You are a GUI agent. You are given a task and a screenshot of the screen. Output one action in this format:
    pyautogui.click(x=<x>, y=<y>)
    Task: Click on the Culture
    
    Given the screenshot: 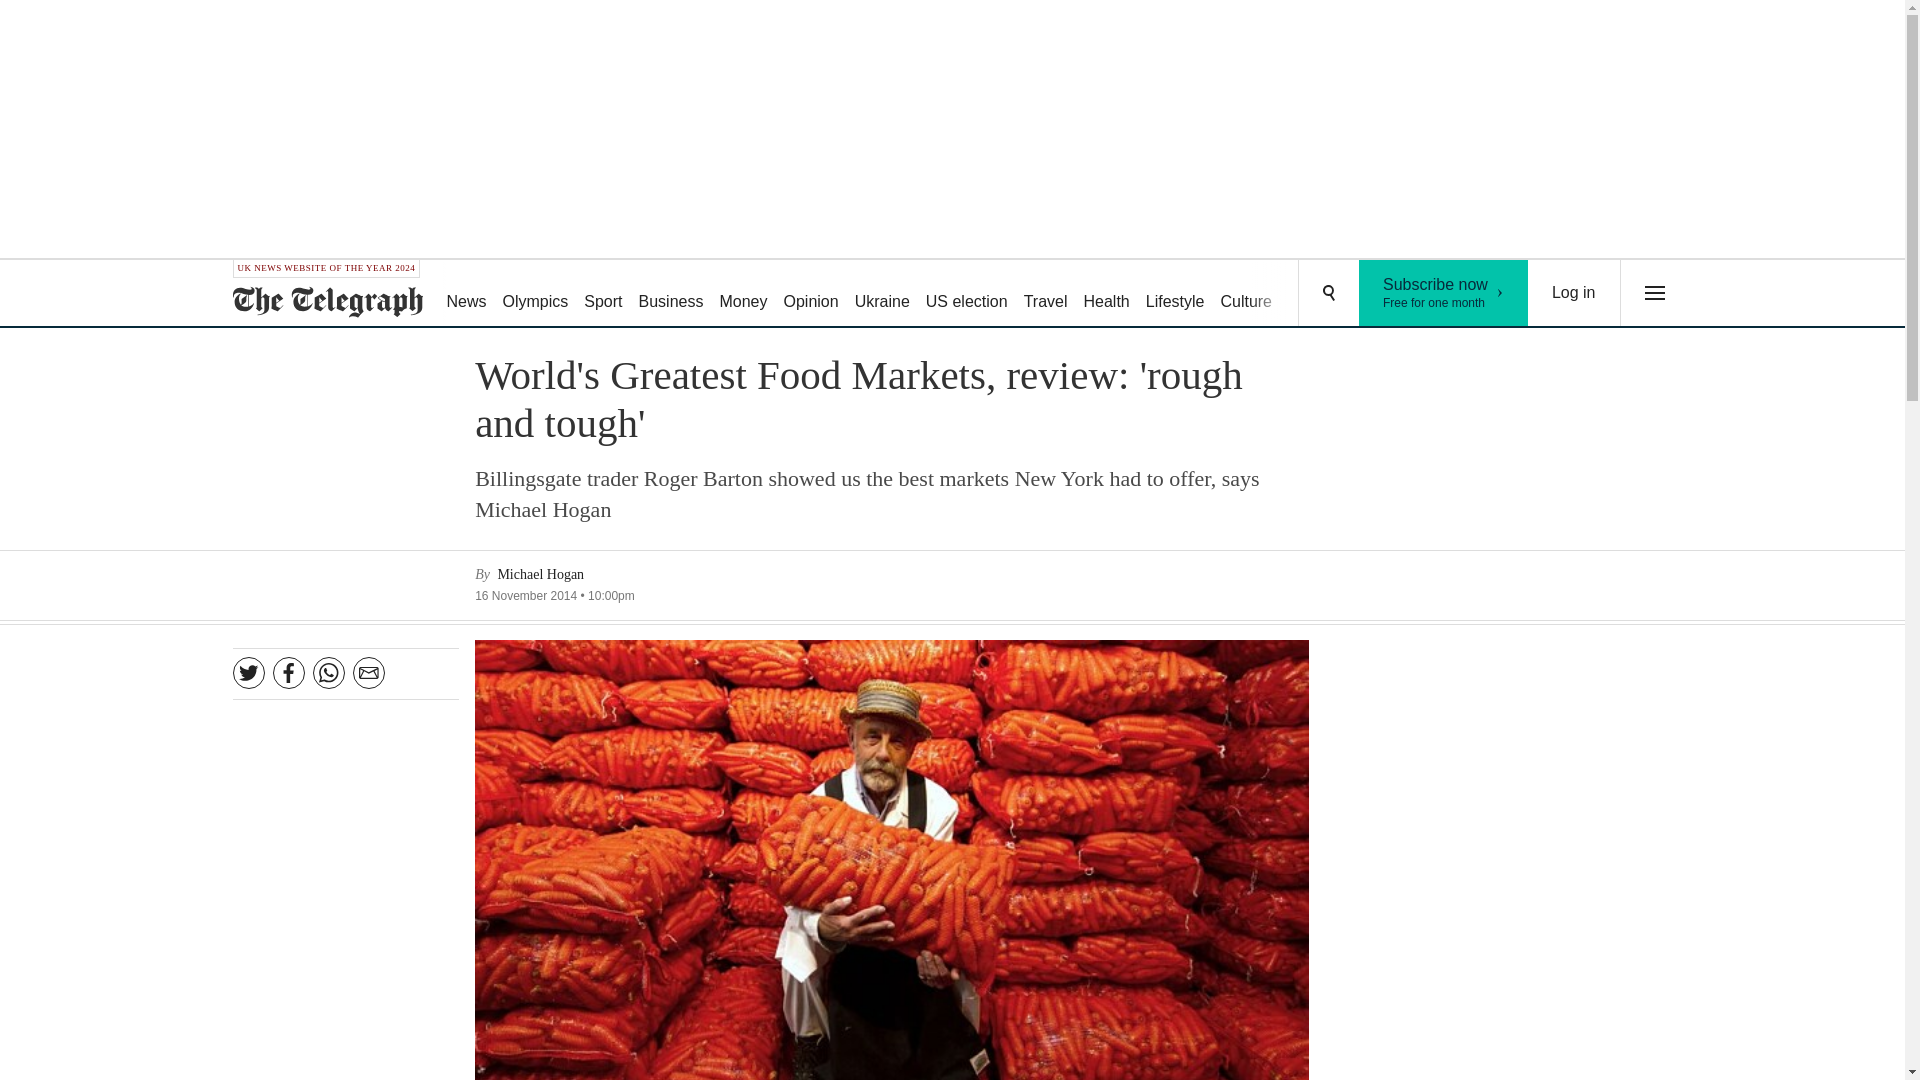 What is the action you would take?
    pyautogui.click(x=1176, y=294)
    